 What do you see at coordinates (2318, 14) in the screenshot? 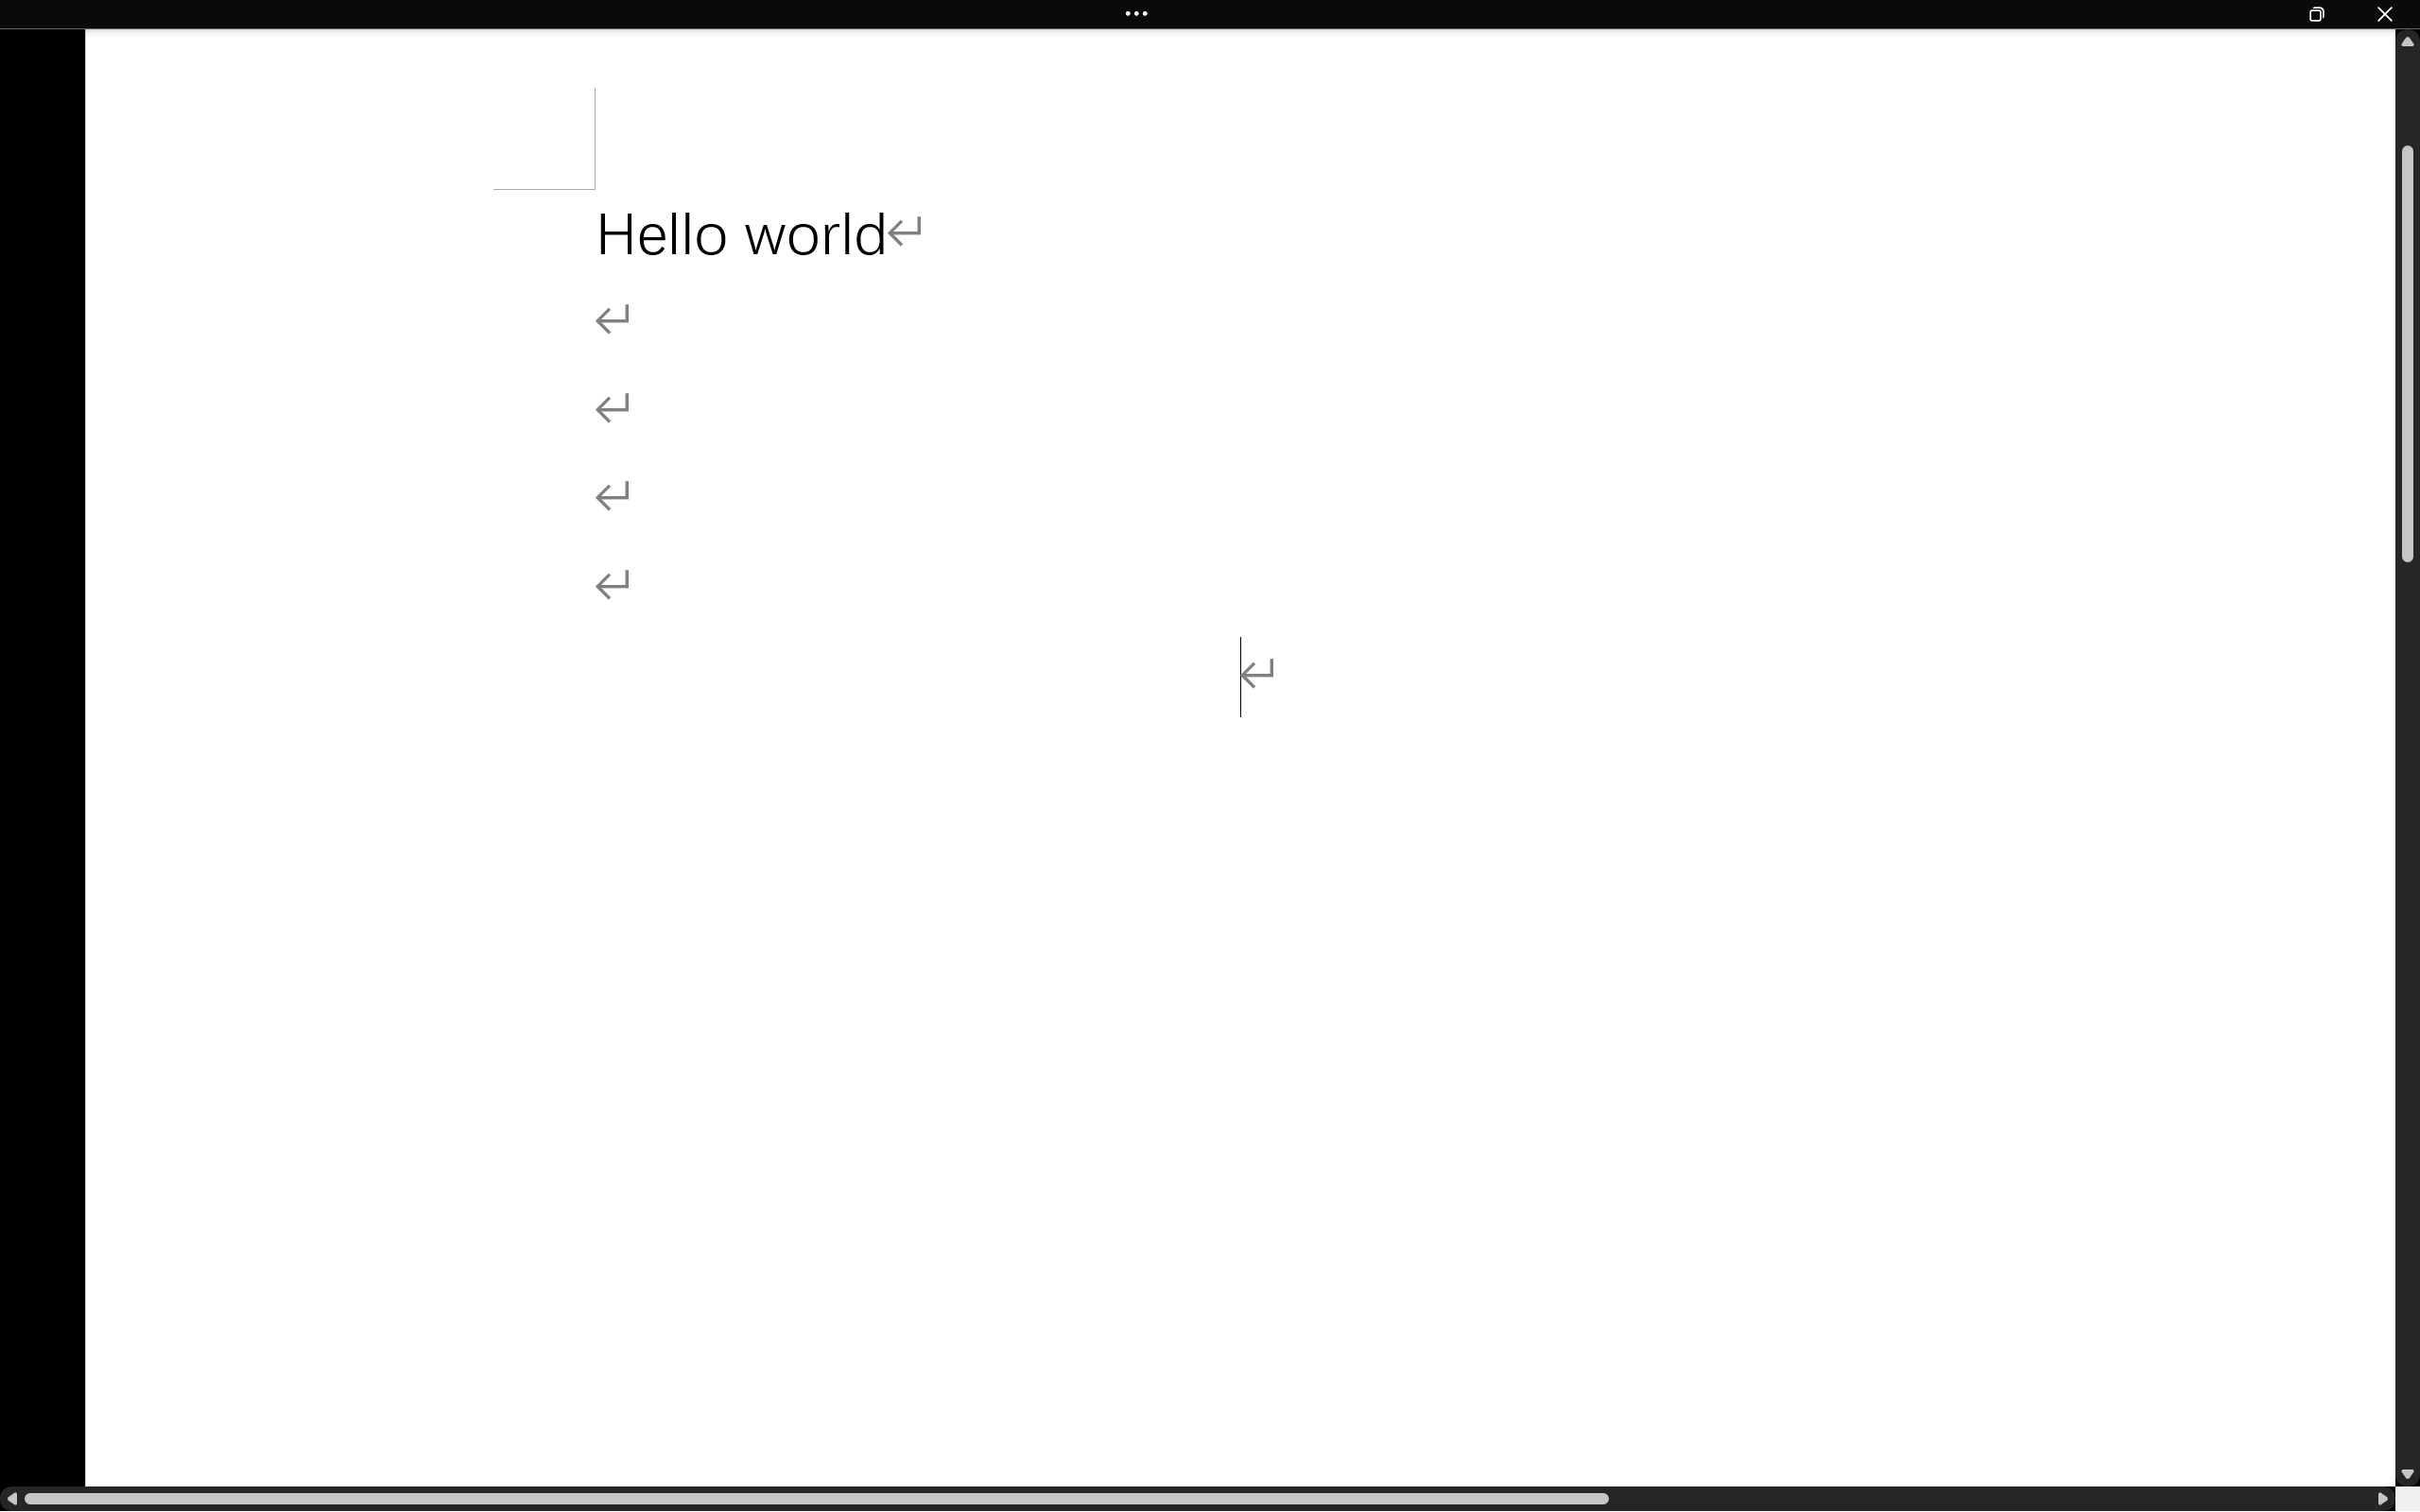
I see `Restore Down` at bounding box center [2318, 14].